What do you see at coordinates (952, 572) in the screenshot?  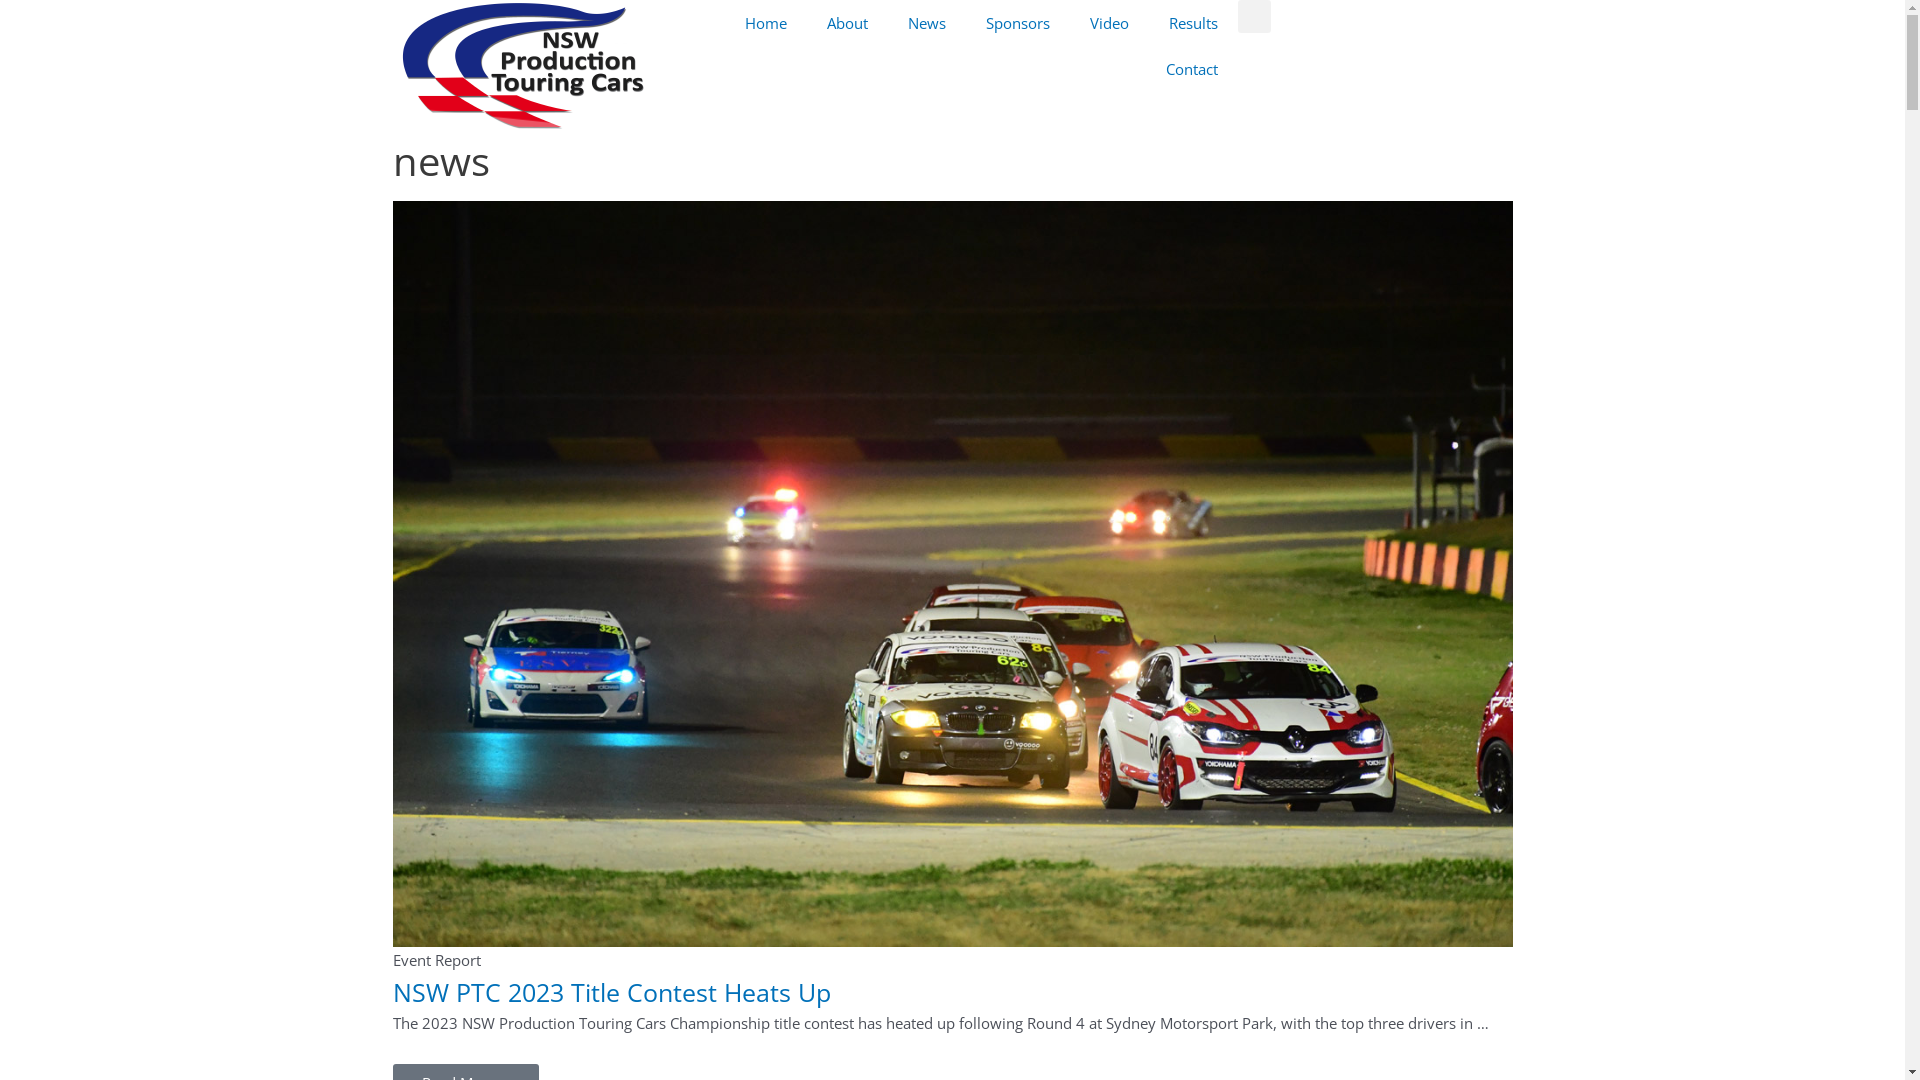 I see `NSW PTC 2023 Title Contest Heats Up` at bounding box center [952, 572].